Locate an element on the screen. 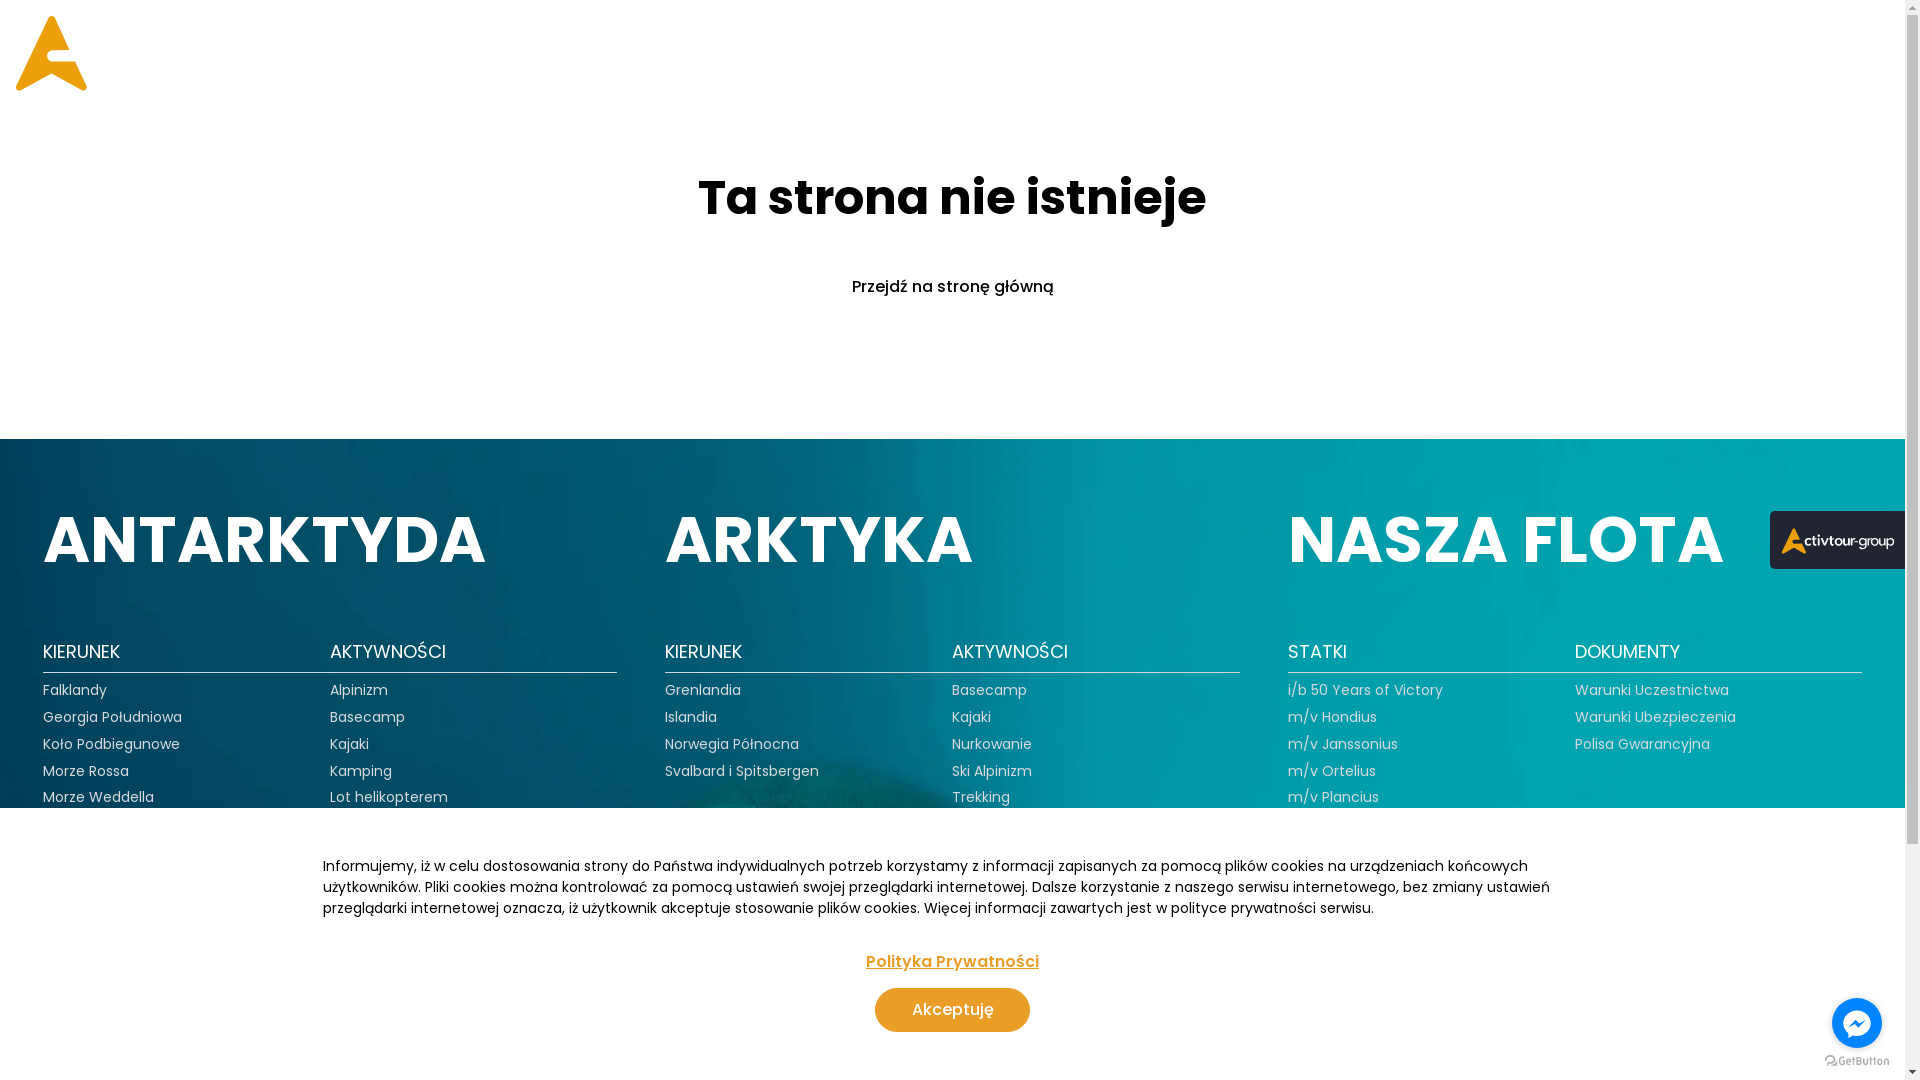  m/v Plancius is located at coordinates (1334, 798).